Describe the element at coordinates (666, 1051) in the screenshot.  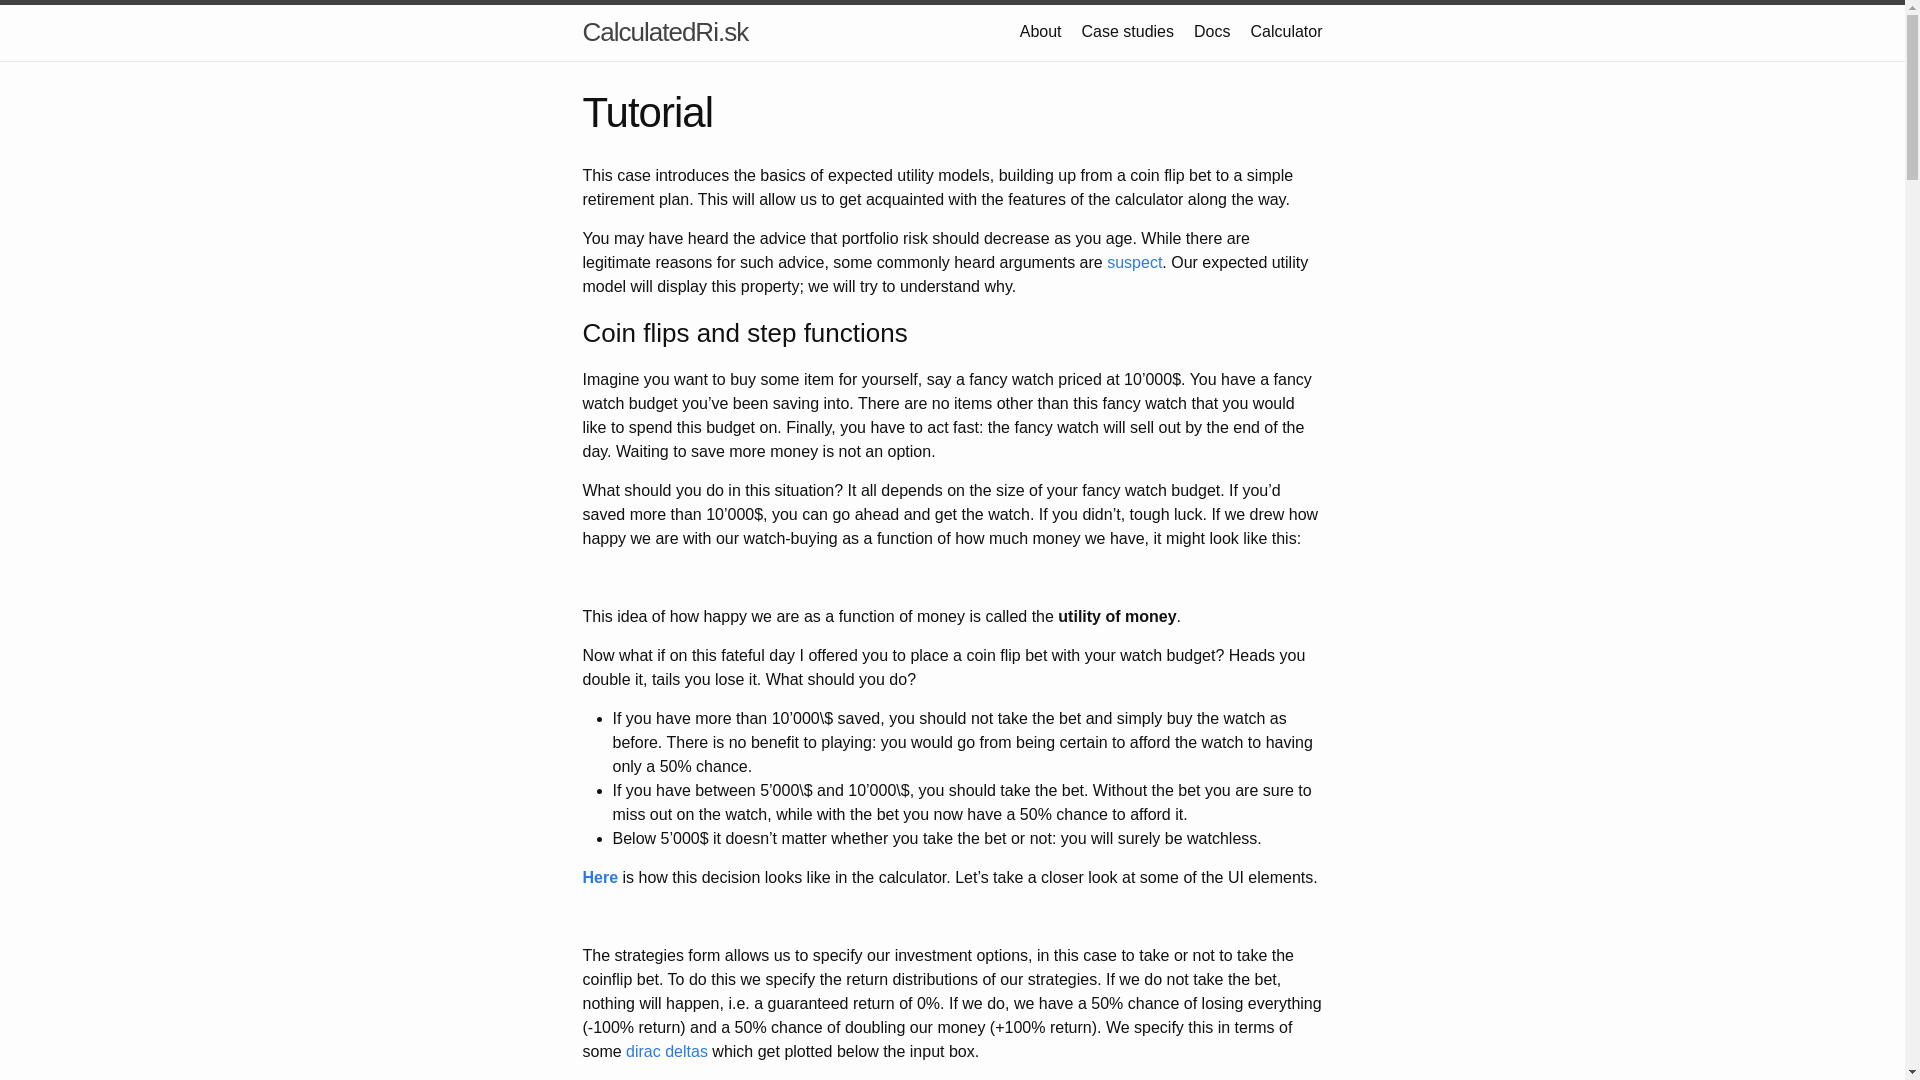
I see `dirac deltas` at that location.